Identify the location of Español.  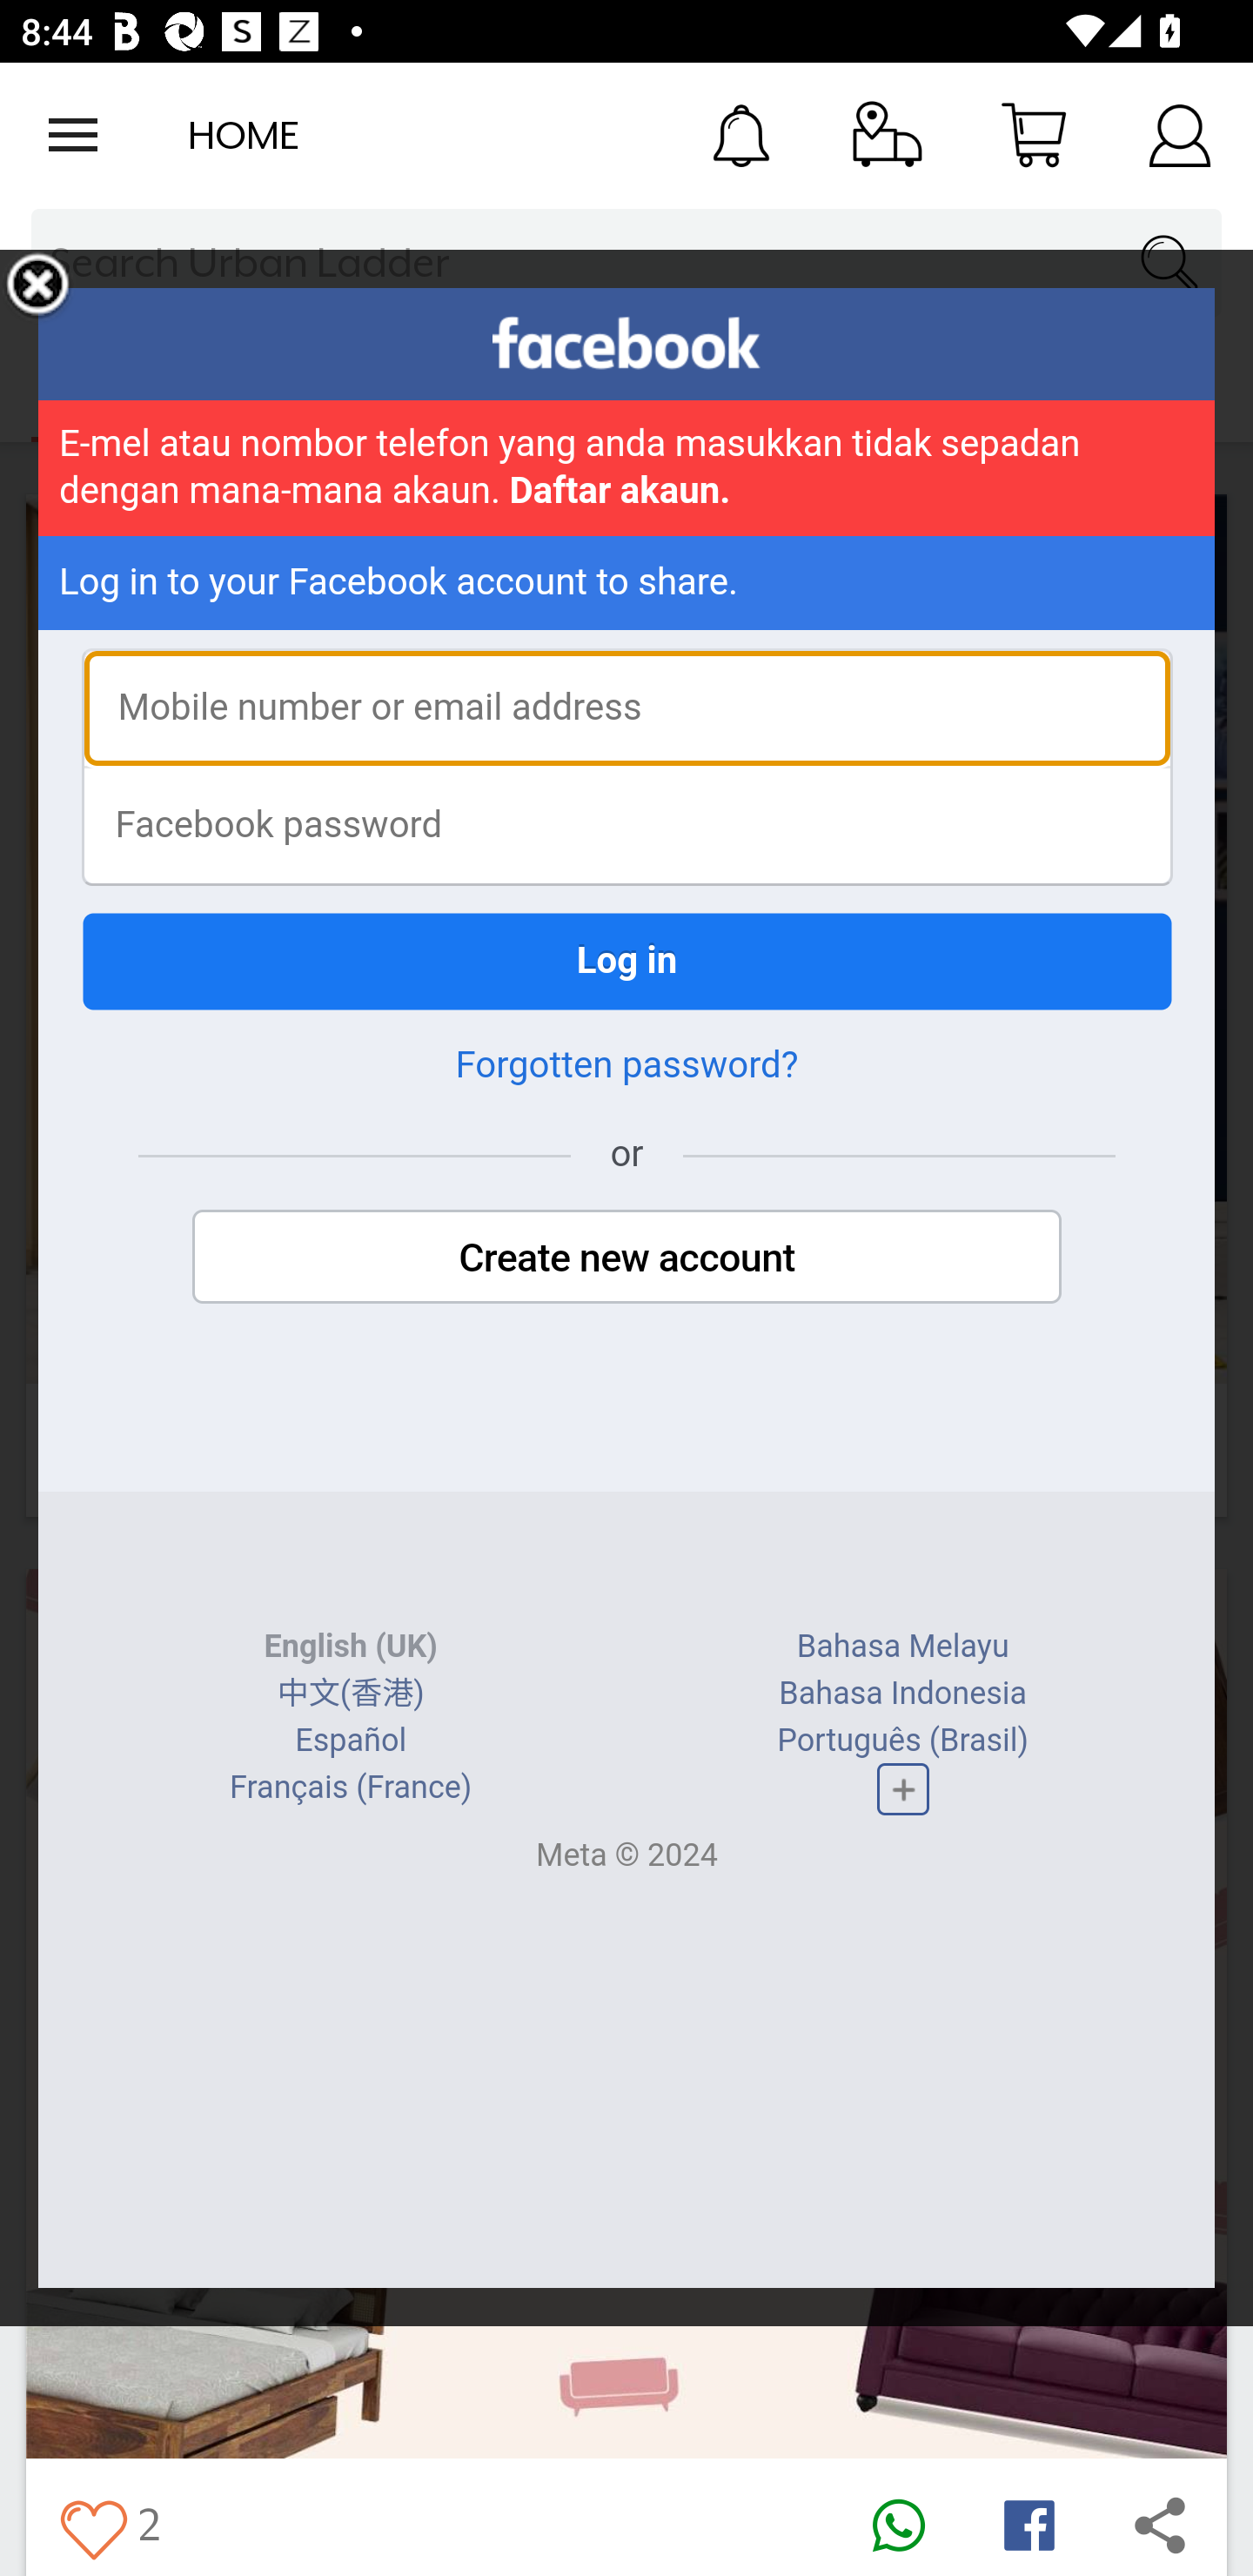
(352, 1740).